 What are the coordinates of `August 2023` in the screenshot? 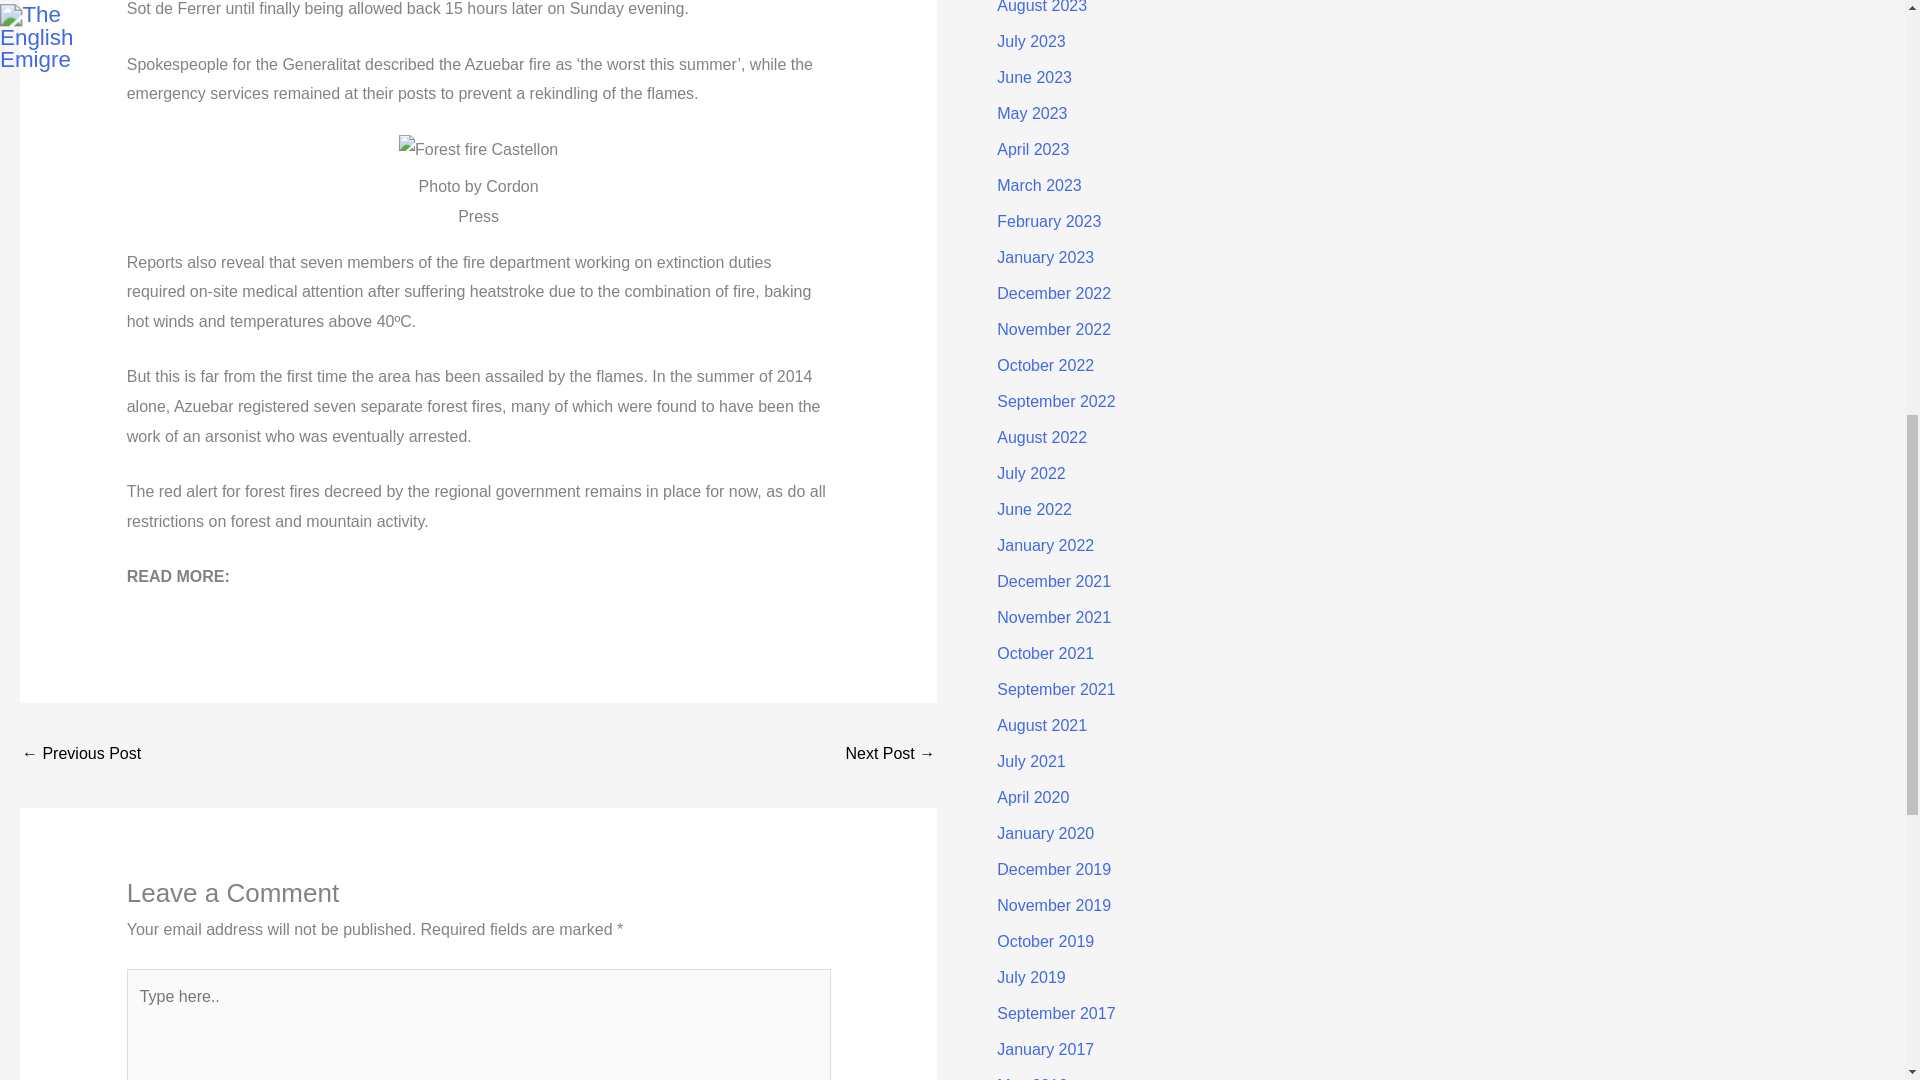 It's located at (1041, 7).